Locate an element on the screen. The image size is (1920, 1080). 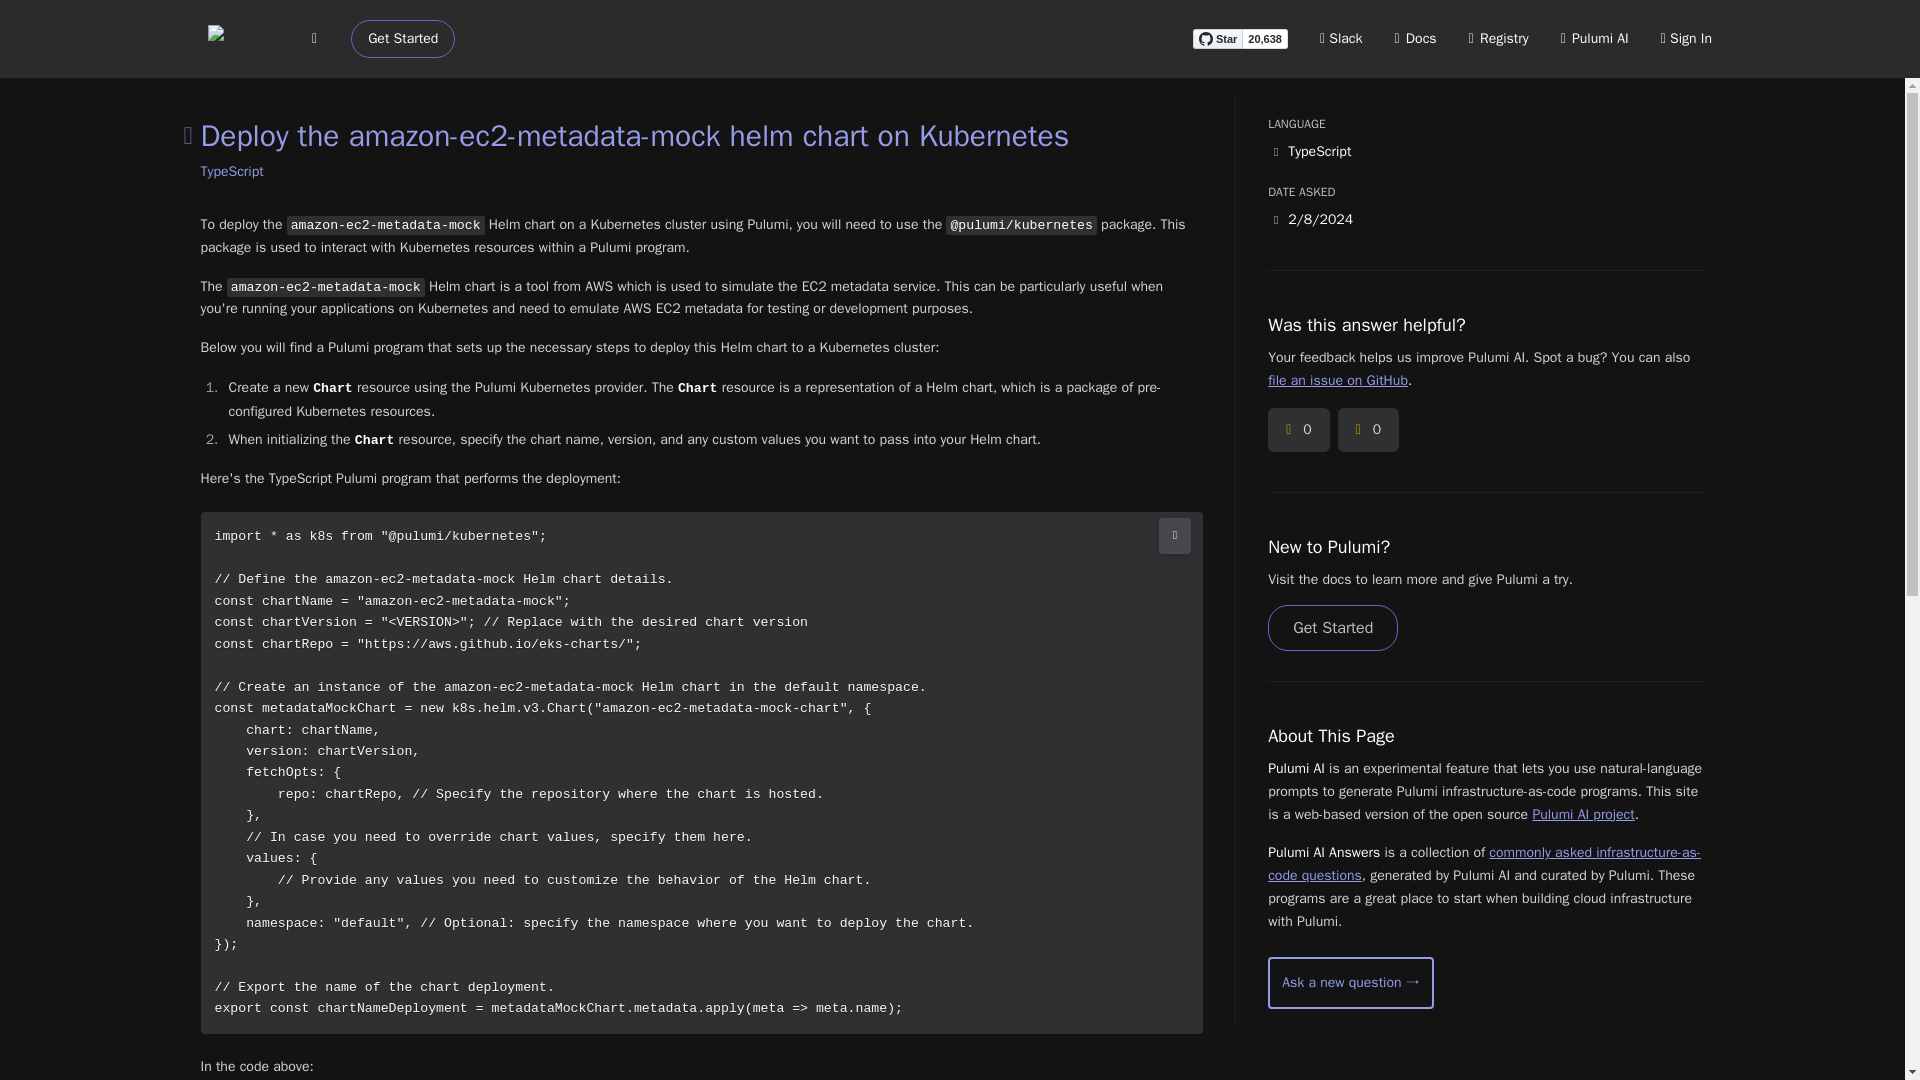
0 is located at coordinates (1298, 430).